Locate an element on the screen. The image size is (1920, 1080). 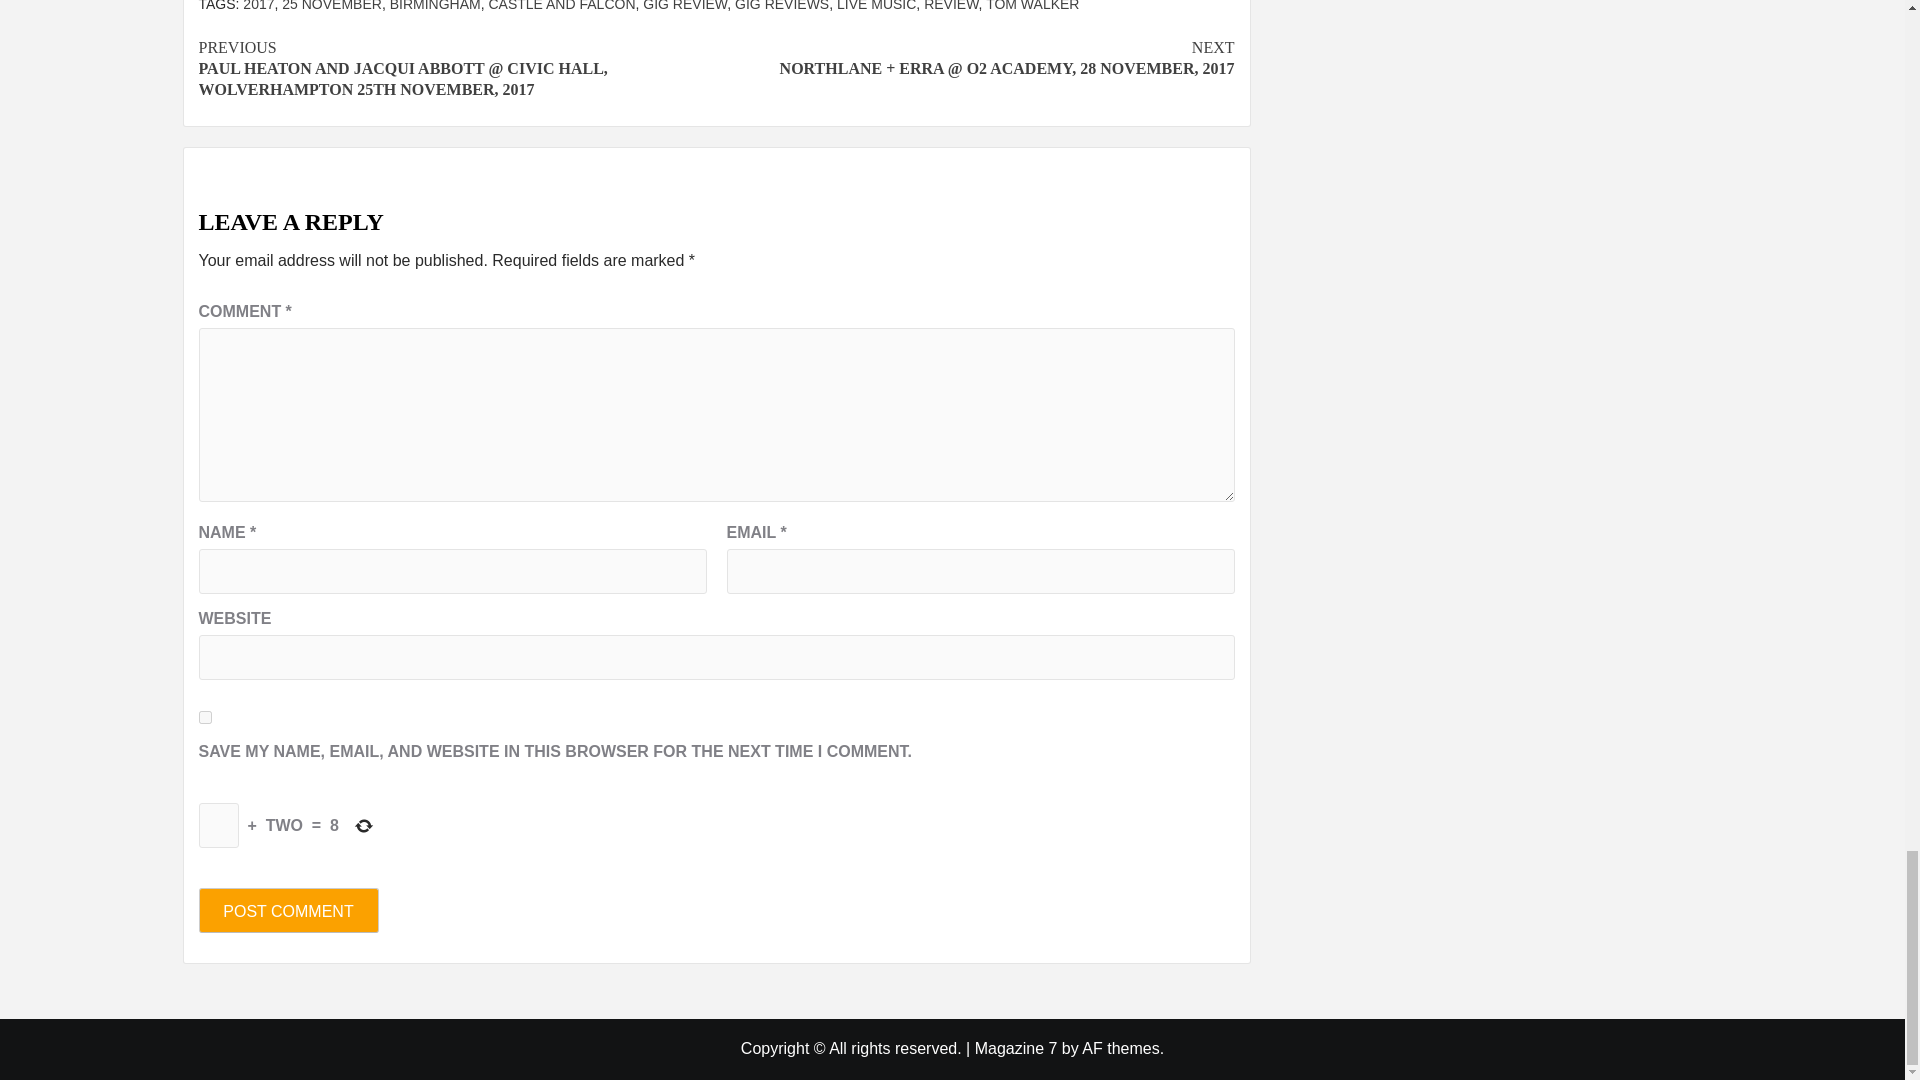
25 NOVEMBER is located at coordinates (332, 6).